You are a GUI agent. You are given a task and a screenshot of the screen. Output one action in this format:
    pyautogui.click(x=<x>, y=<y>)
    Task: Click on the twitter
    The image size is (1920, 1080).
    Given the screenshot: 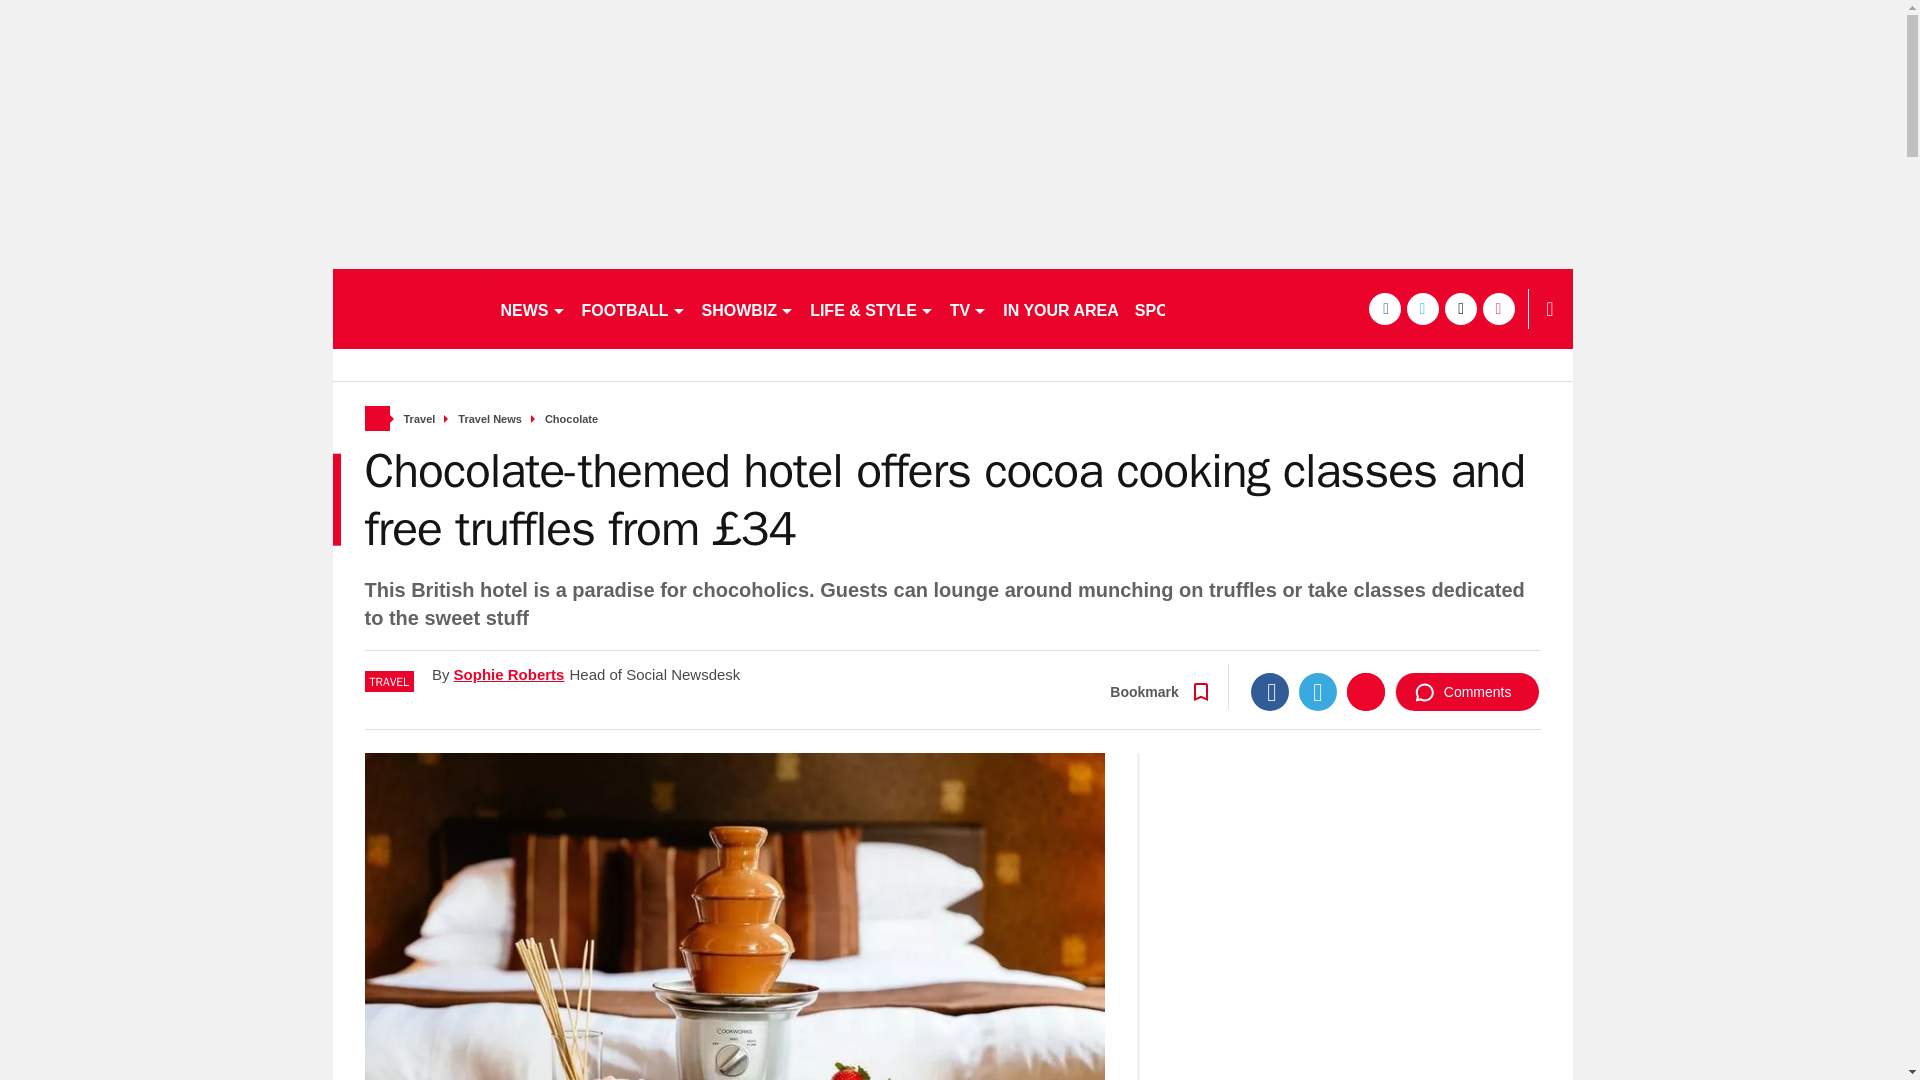 What is the action you would take?
    pyautogui.click(x=1422, y=308)
    